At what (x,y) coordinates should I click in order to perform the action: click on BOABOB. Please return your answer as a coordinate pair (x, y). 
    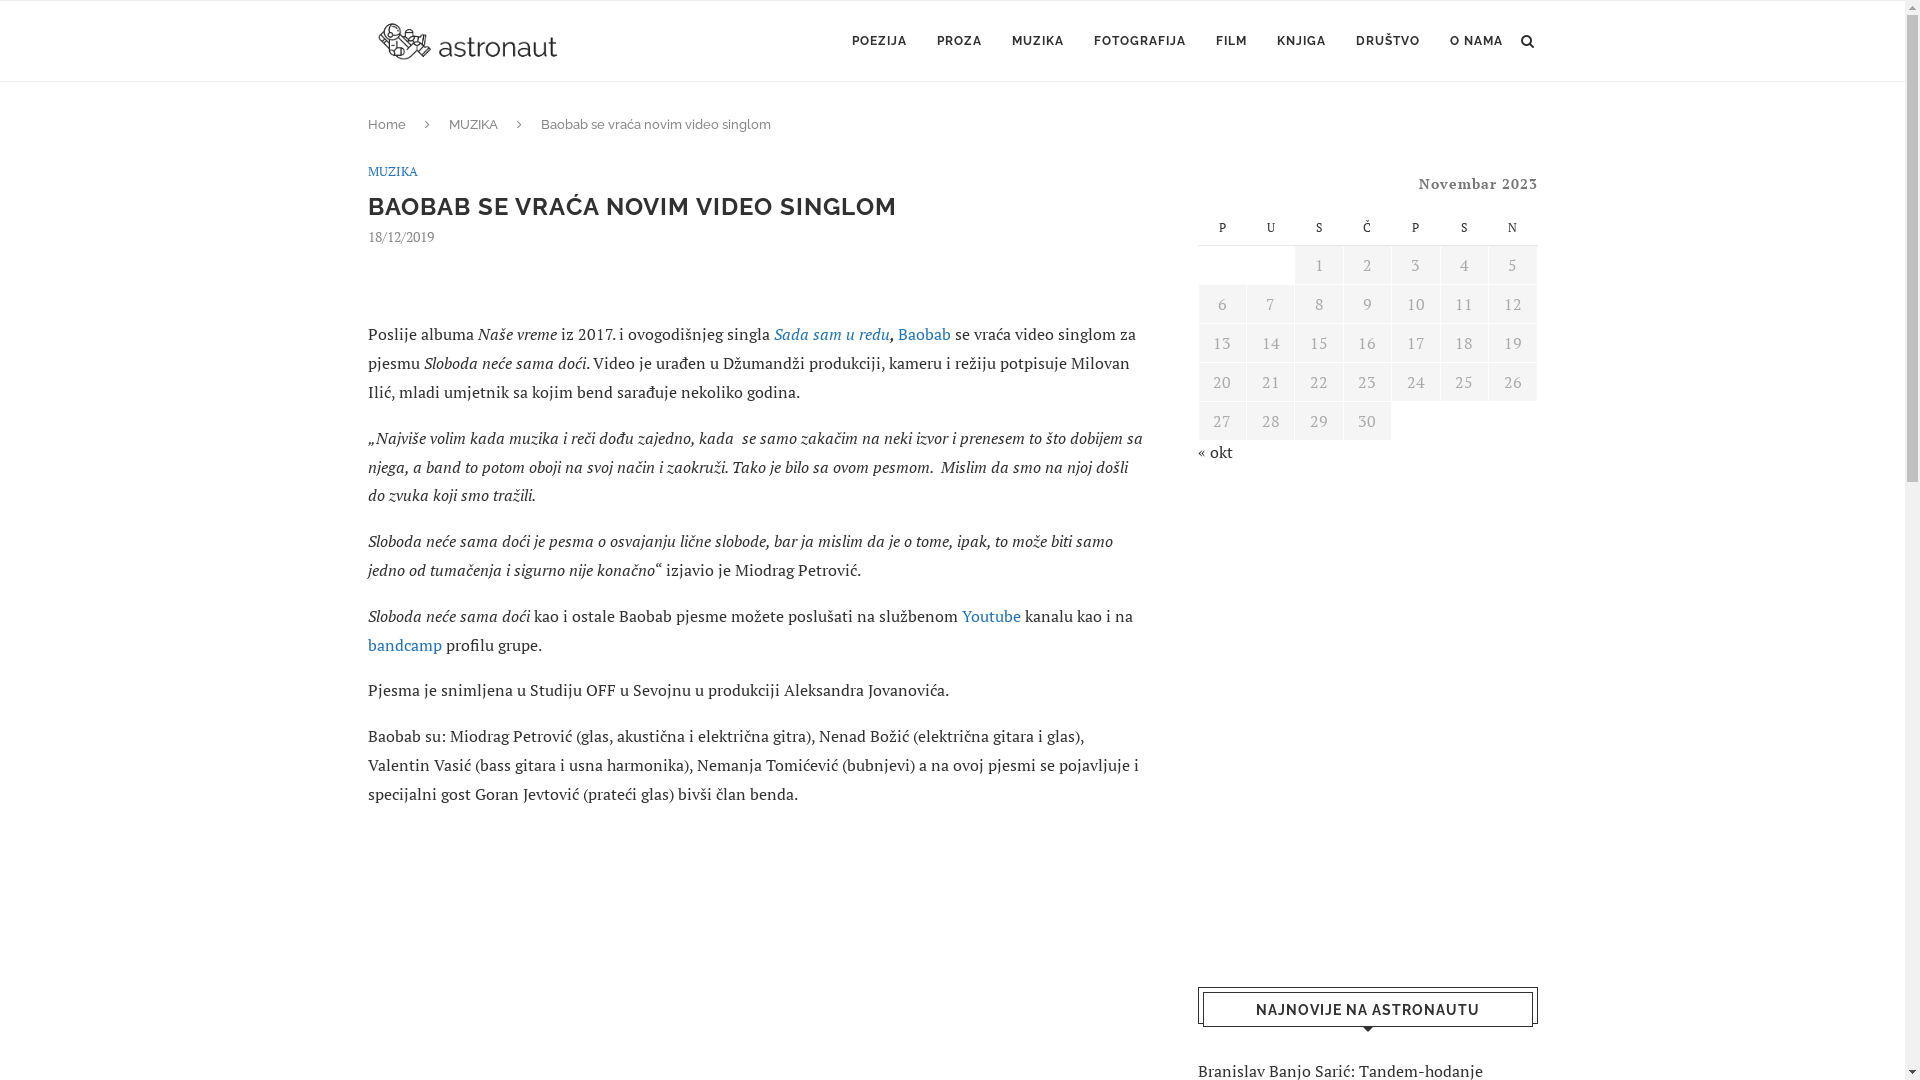
    Looking at the image, I should click on (757, 274).